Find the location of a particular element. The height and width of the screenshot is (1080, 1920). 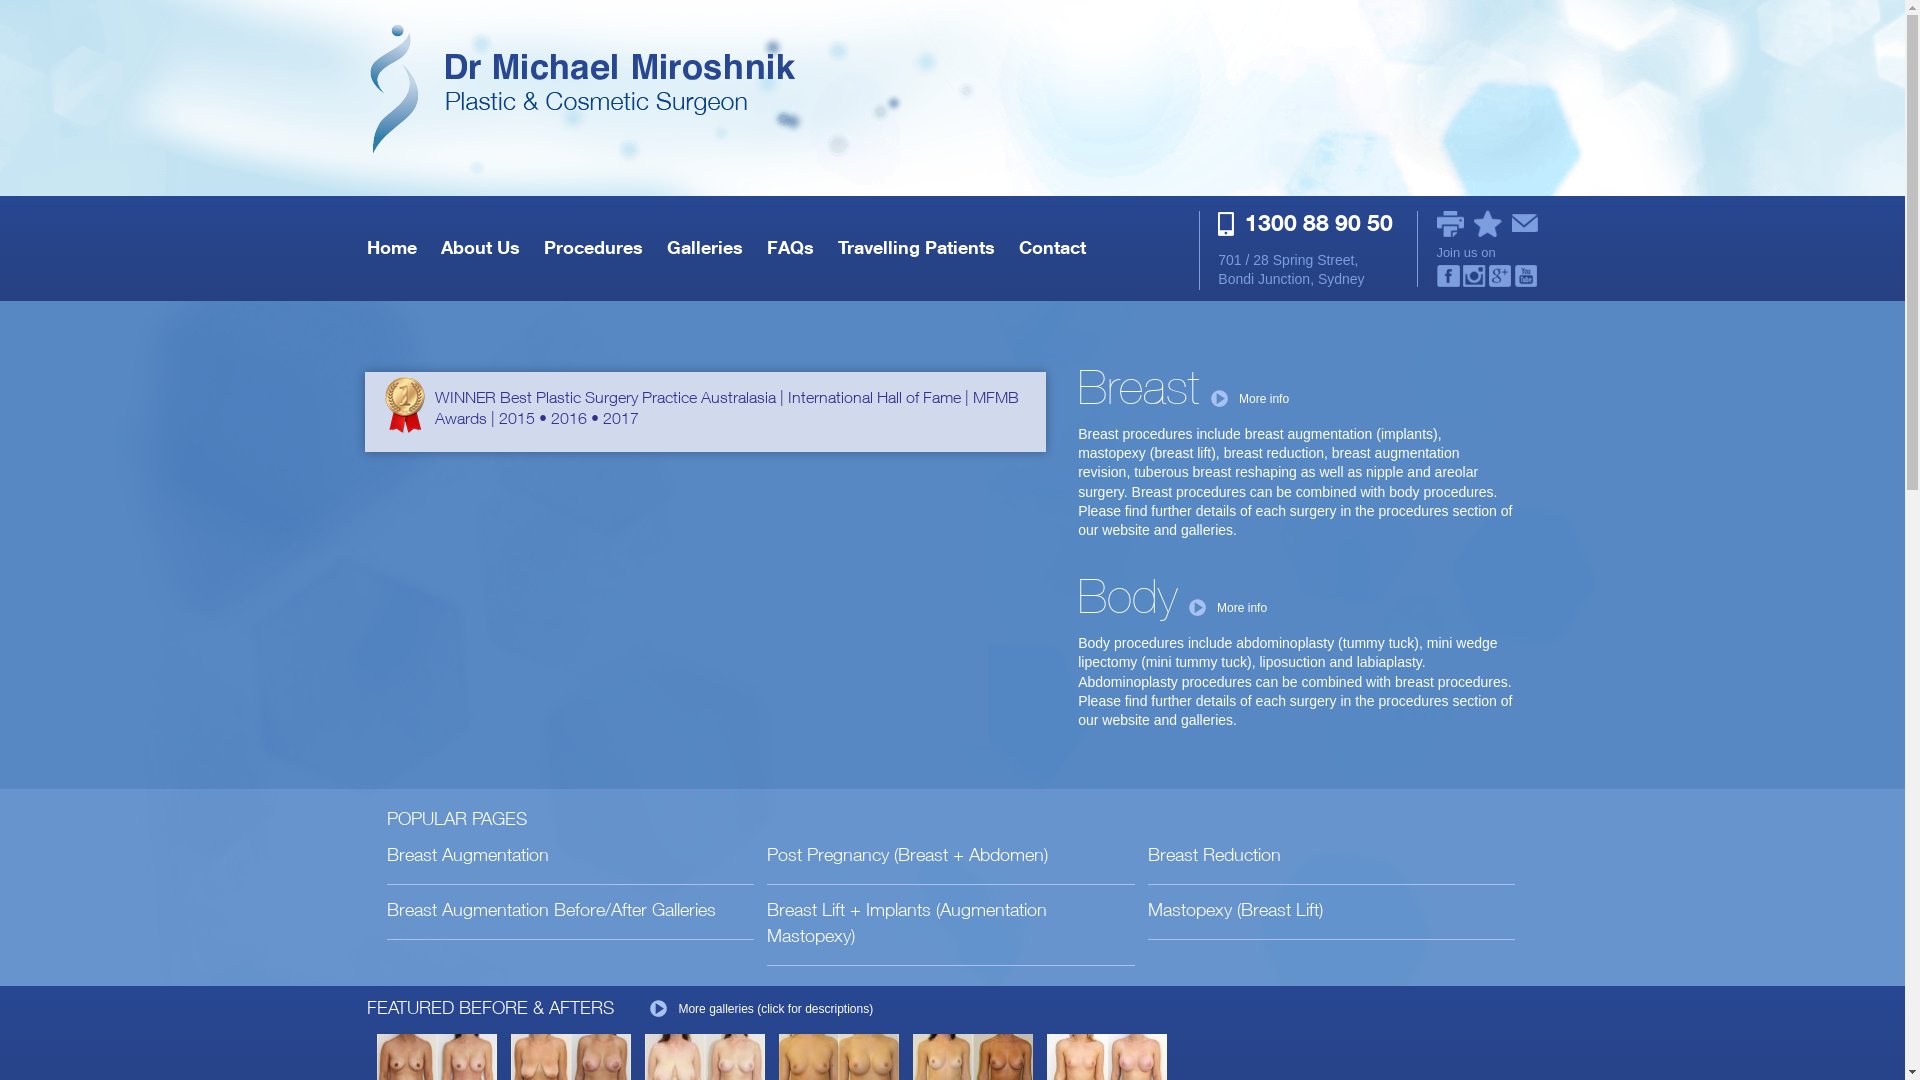

Breast Augmentation Before/After Galleries is located at coordinates (552, 910).